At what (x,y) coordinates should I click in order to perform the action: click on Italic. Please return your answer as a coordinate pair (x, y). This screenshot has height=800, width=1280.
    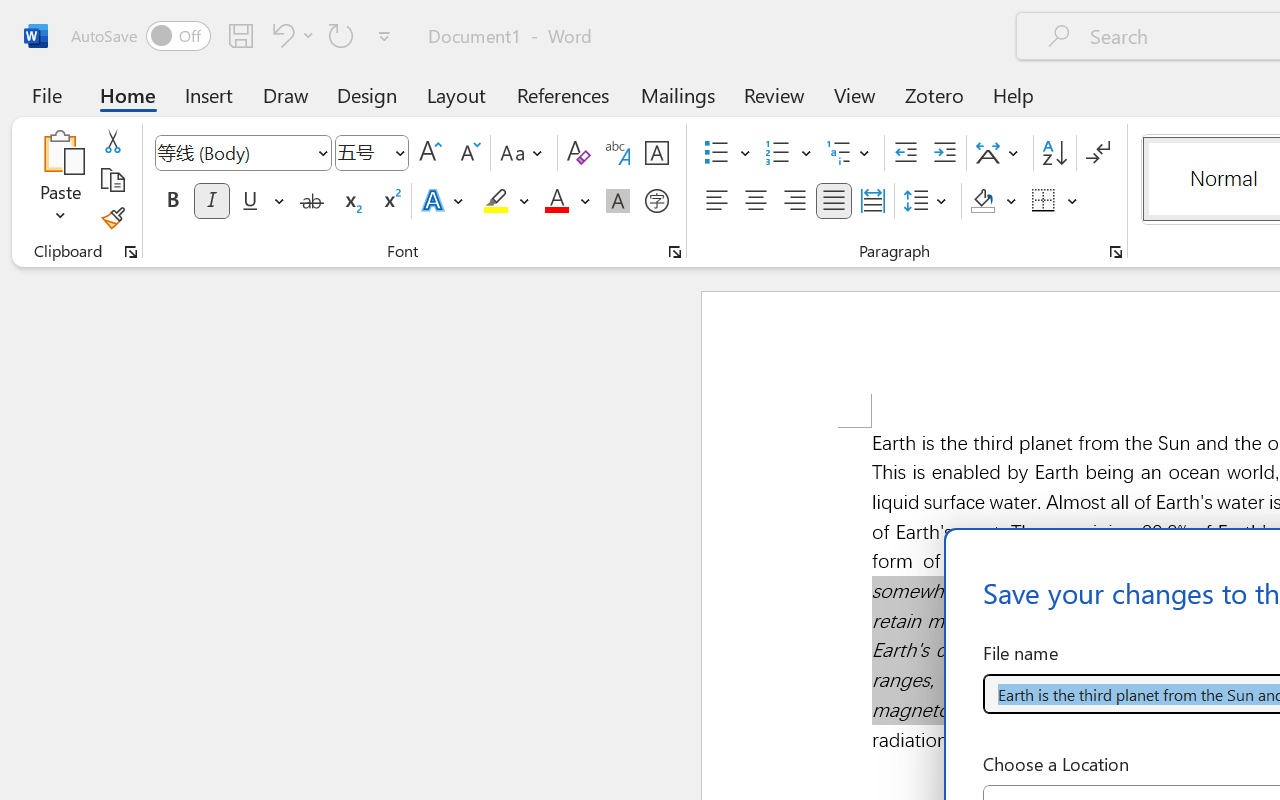
    Looking at the image, I should click on (212, 201).